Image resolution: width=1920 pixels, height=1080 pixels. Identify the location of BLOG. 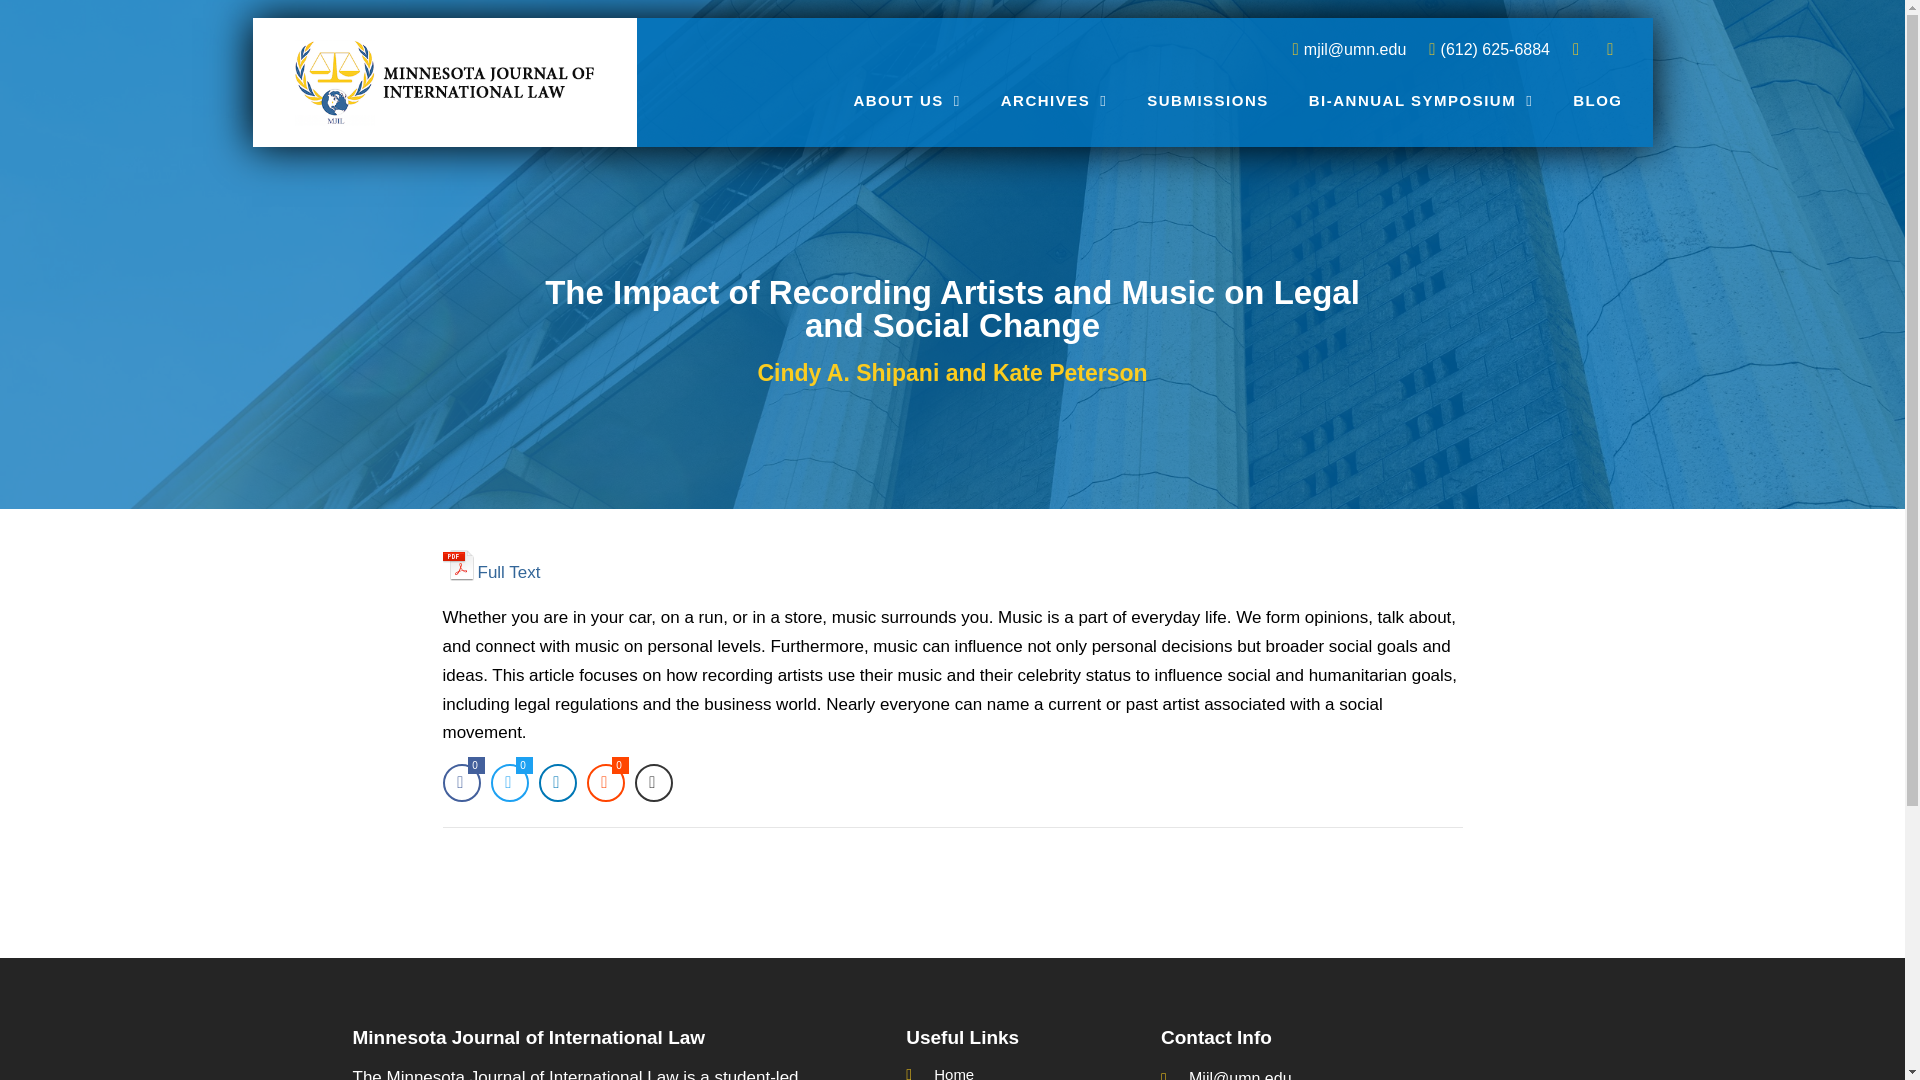
(1597, 100).